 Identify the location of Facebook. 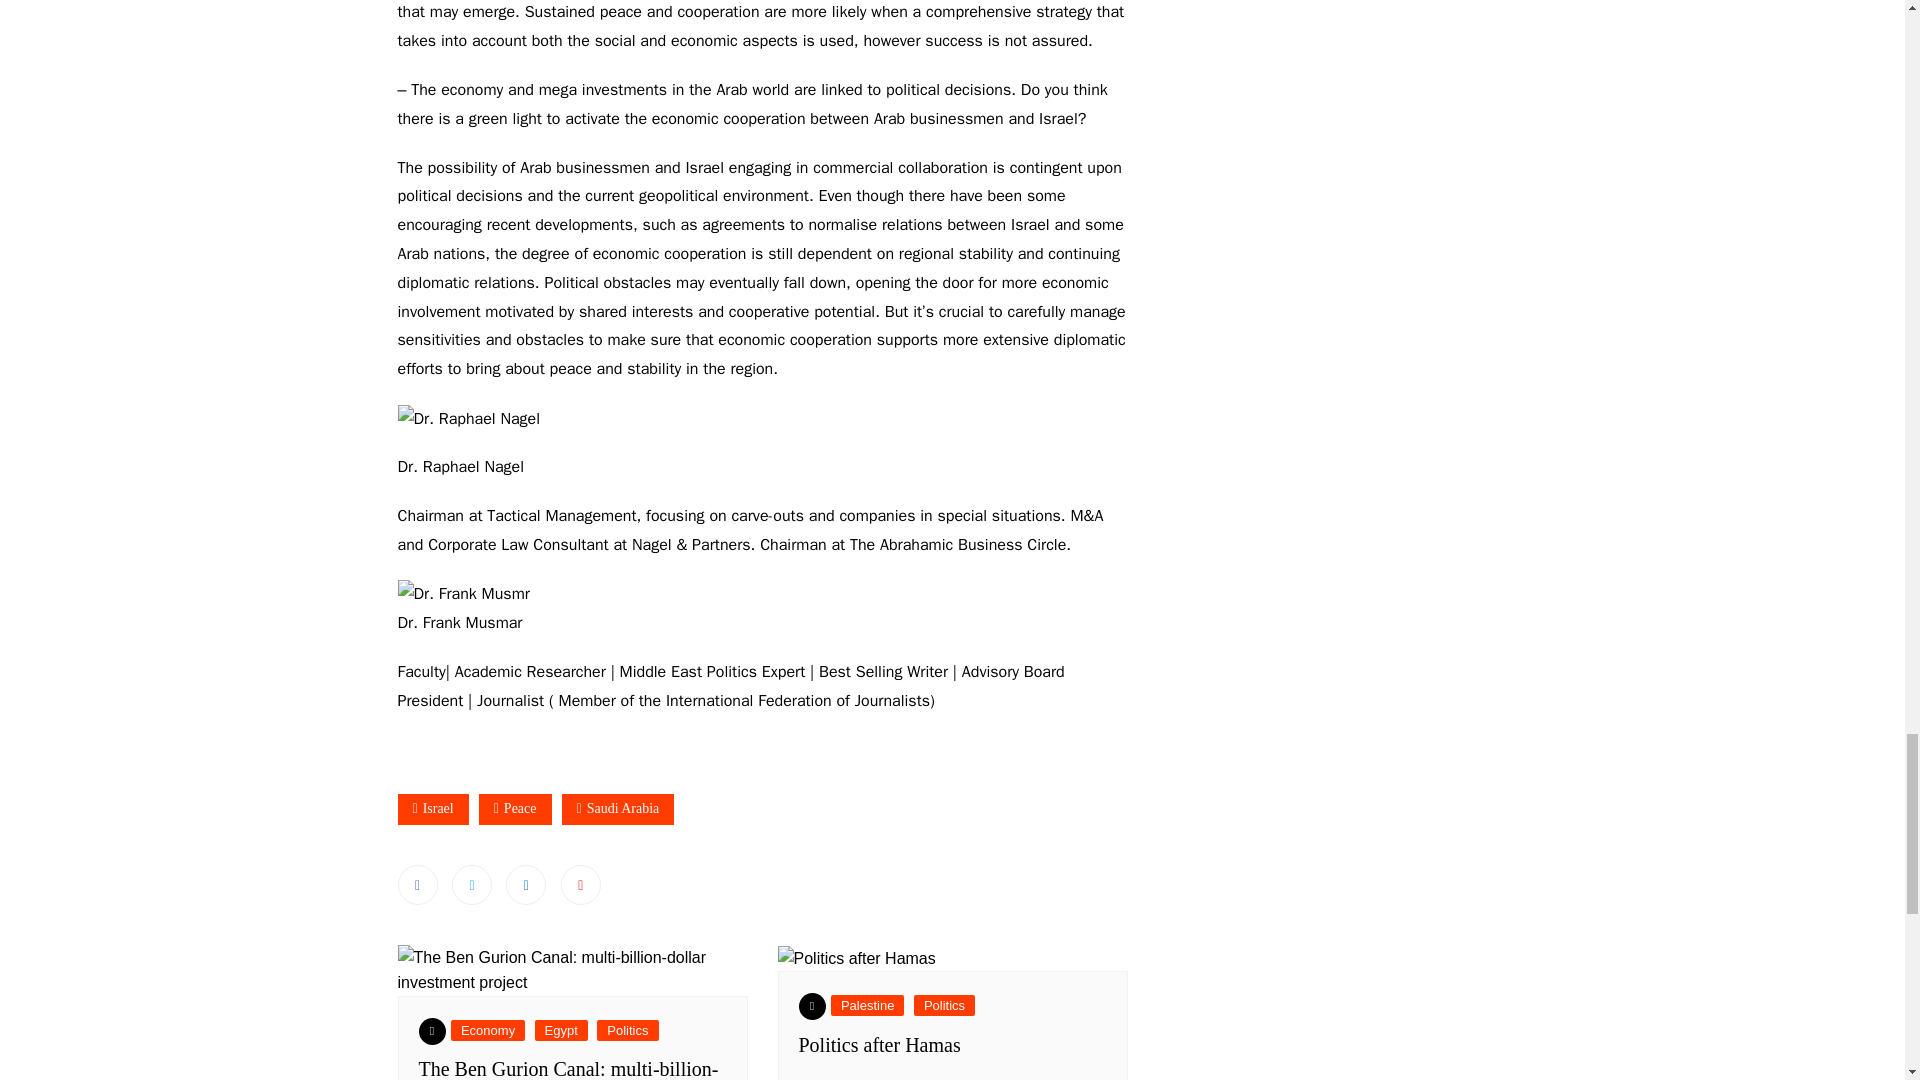
(417, 885).